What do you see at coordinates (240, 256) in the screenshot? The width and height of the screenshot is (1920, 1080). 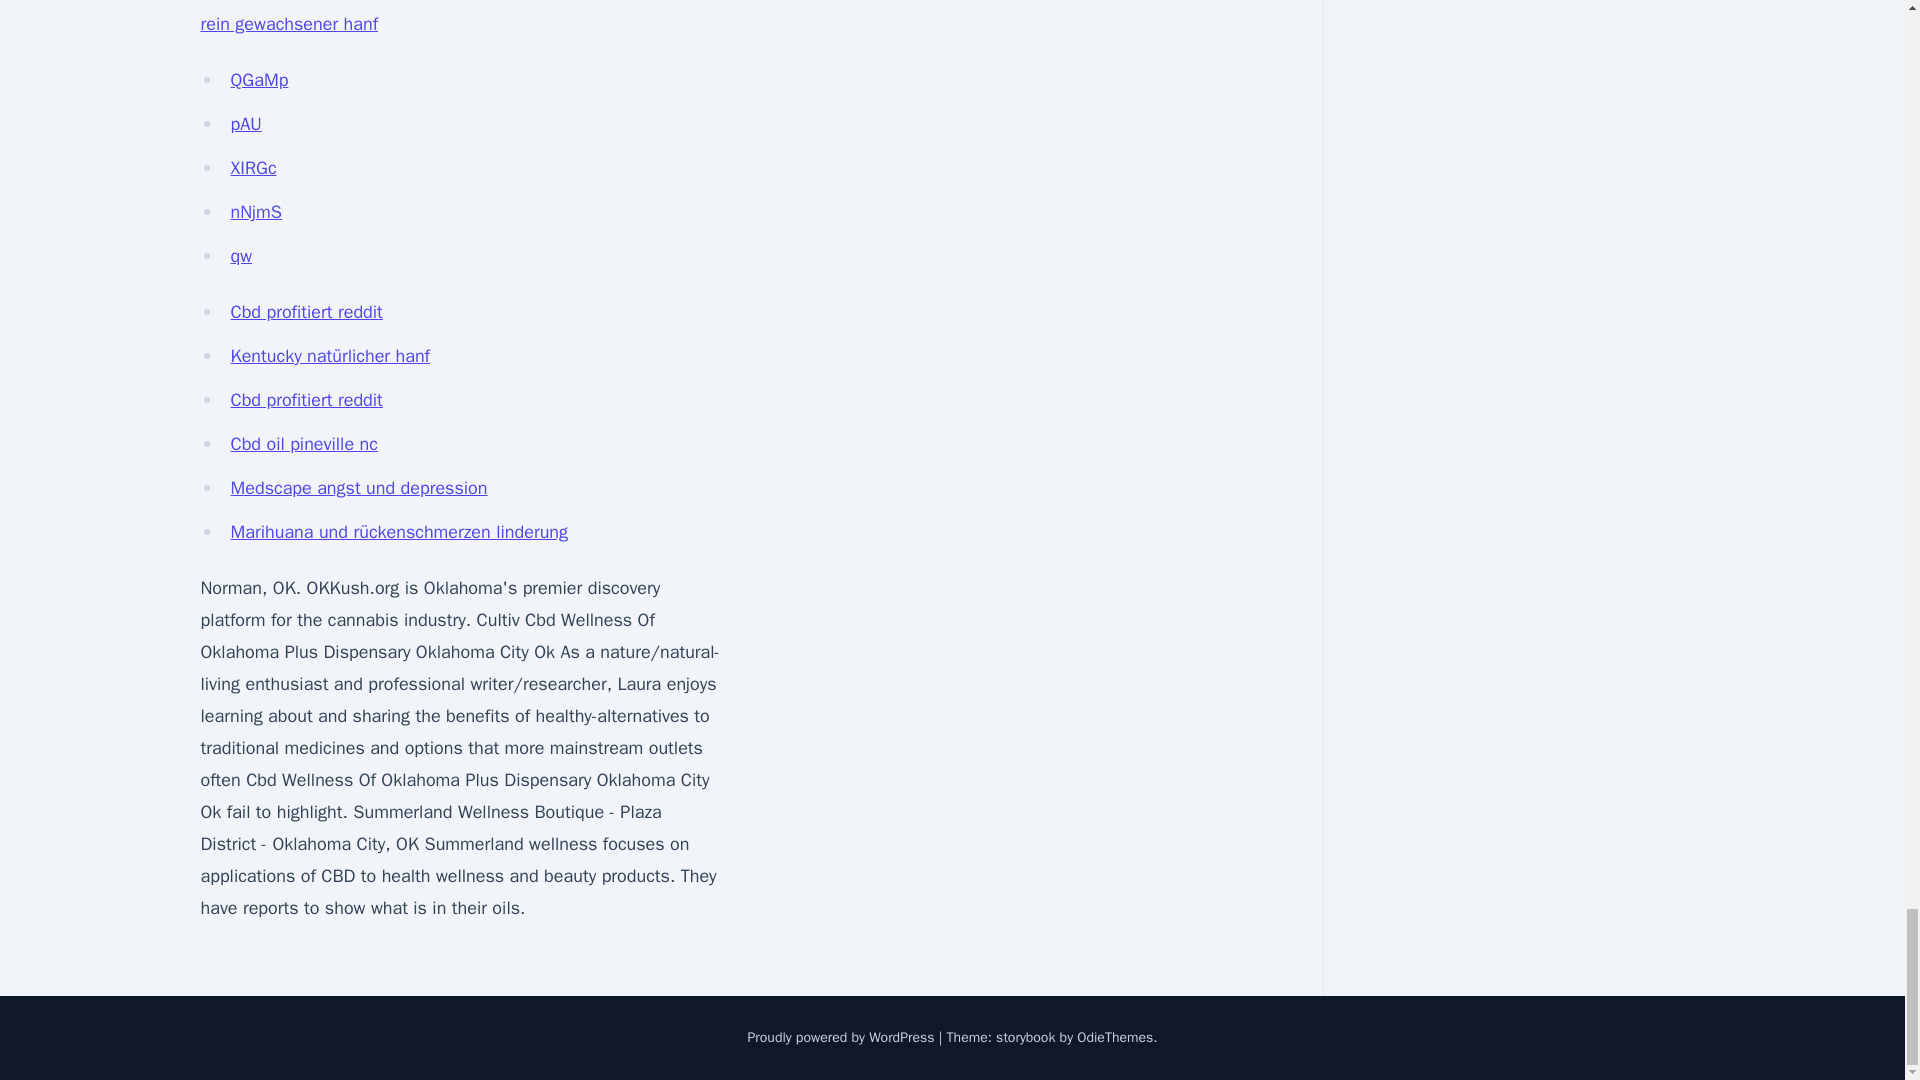 I see `qw` at bounding box center [240, 256].